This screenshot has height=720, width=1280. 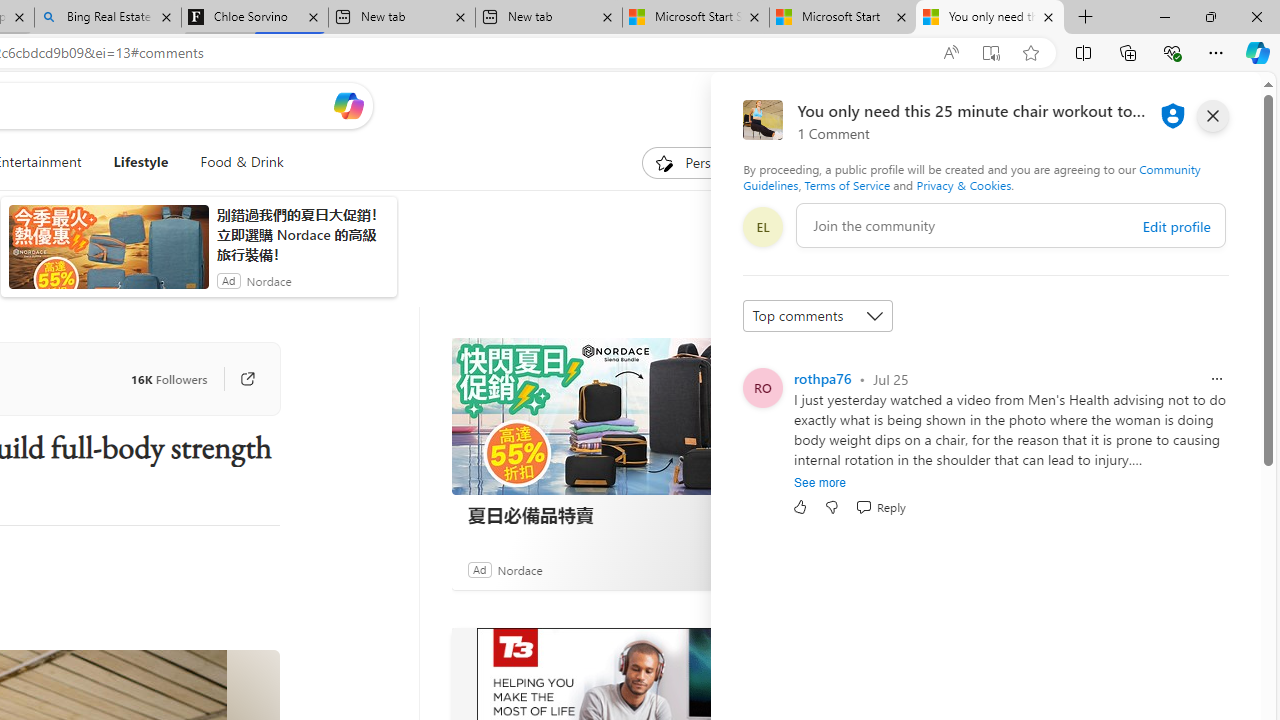 What do you see at coordinates (696, 18) in the screenshot?
I see `Microsoft Start Sports` at bounding box center [696, 18].